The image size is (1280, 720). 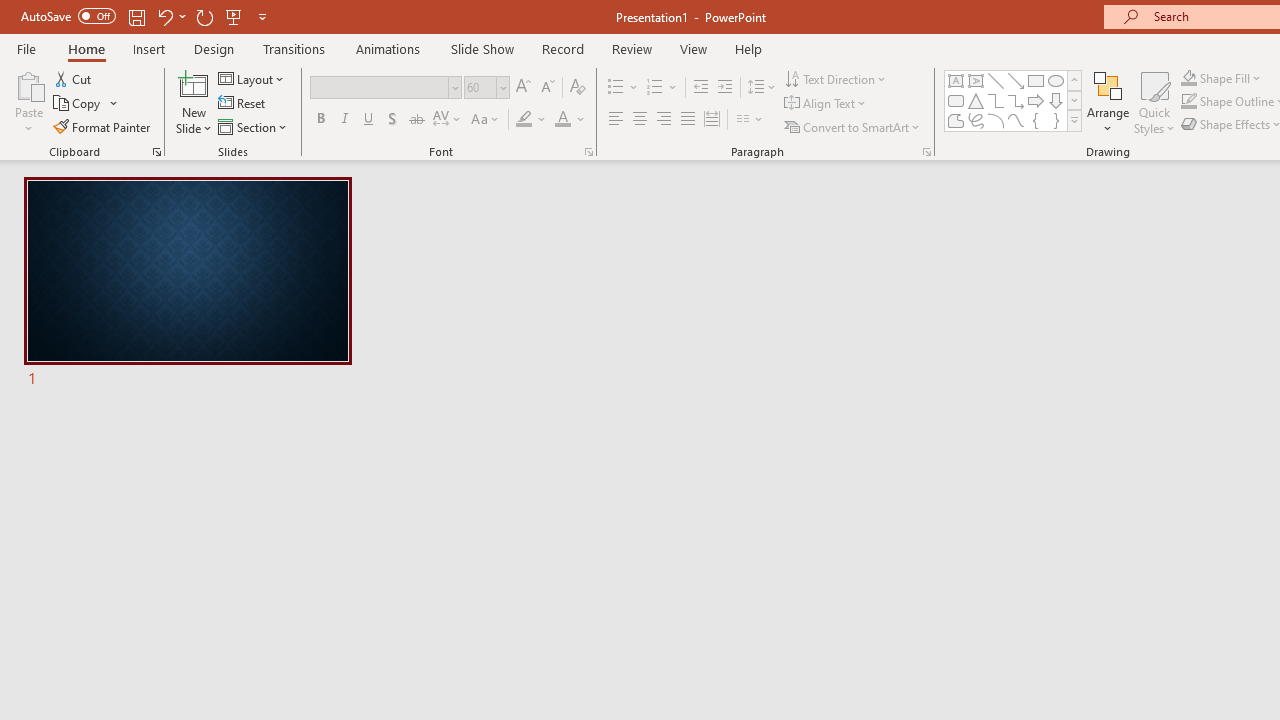 What do you see at coordinates (1016, 100) in the screenshot?
I see `Connector: Elbow Arrow` at bounding box center [1016, 100].